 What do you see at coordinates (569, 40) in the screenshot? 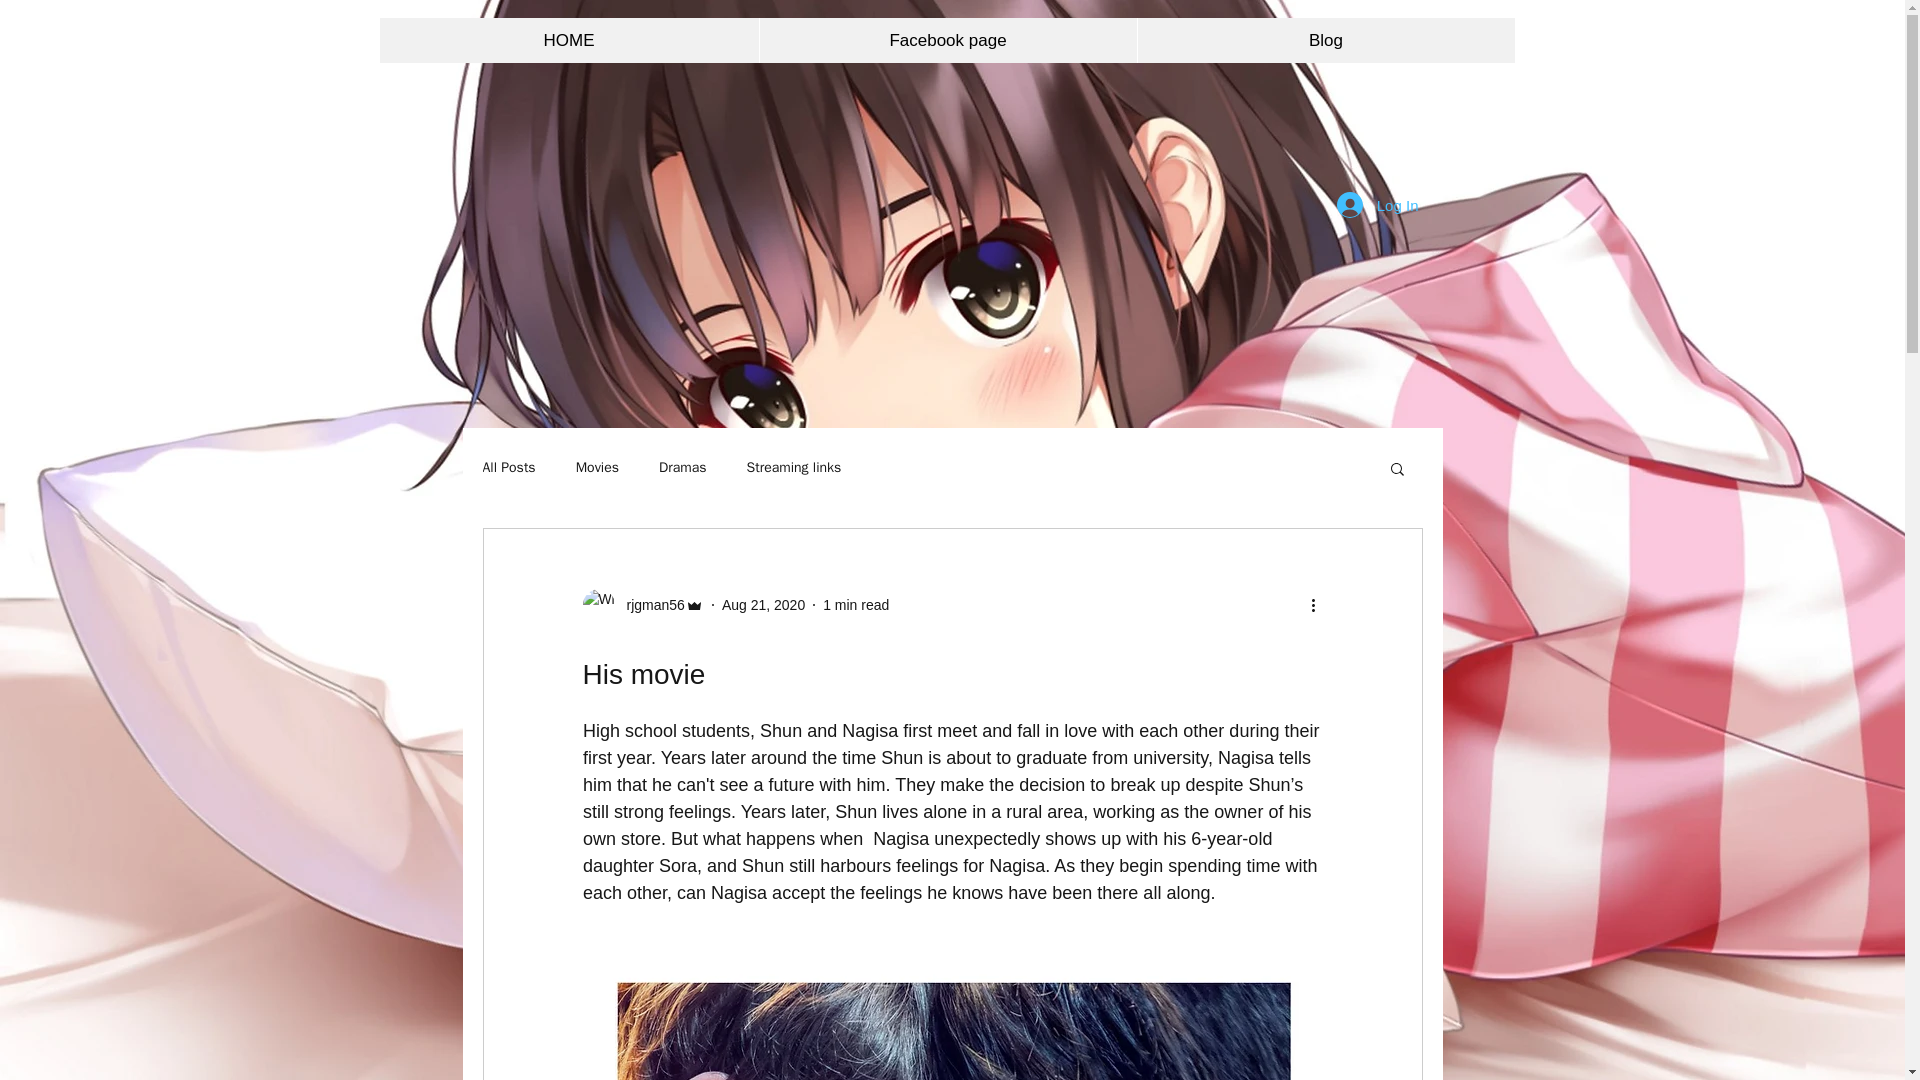
I see `HOME` at bounding box center [569, 40].